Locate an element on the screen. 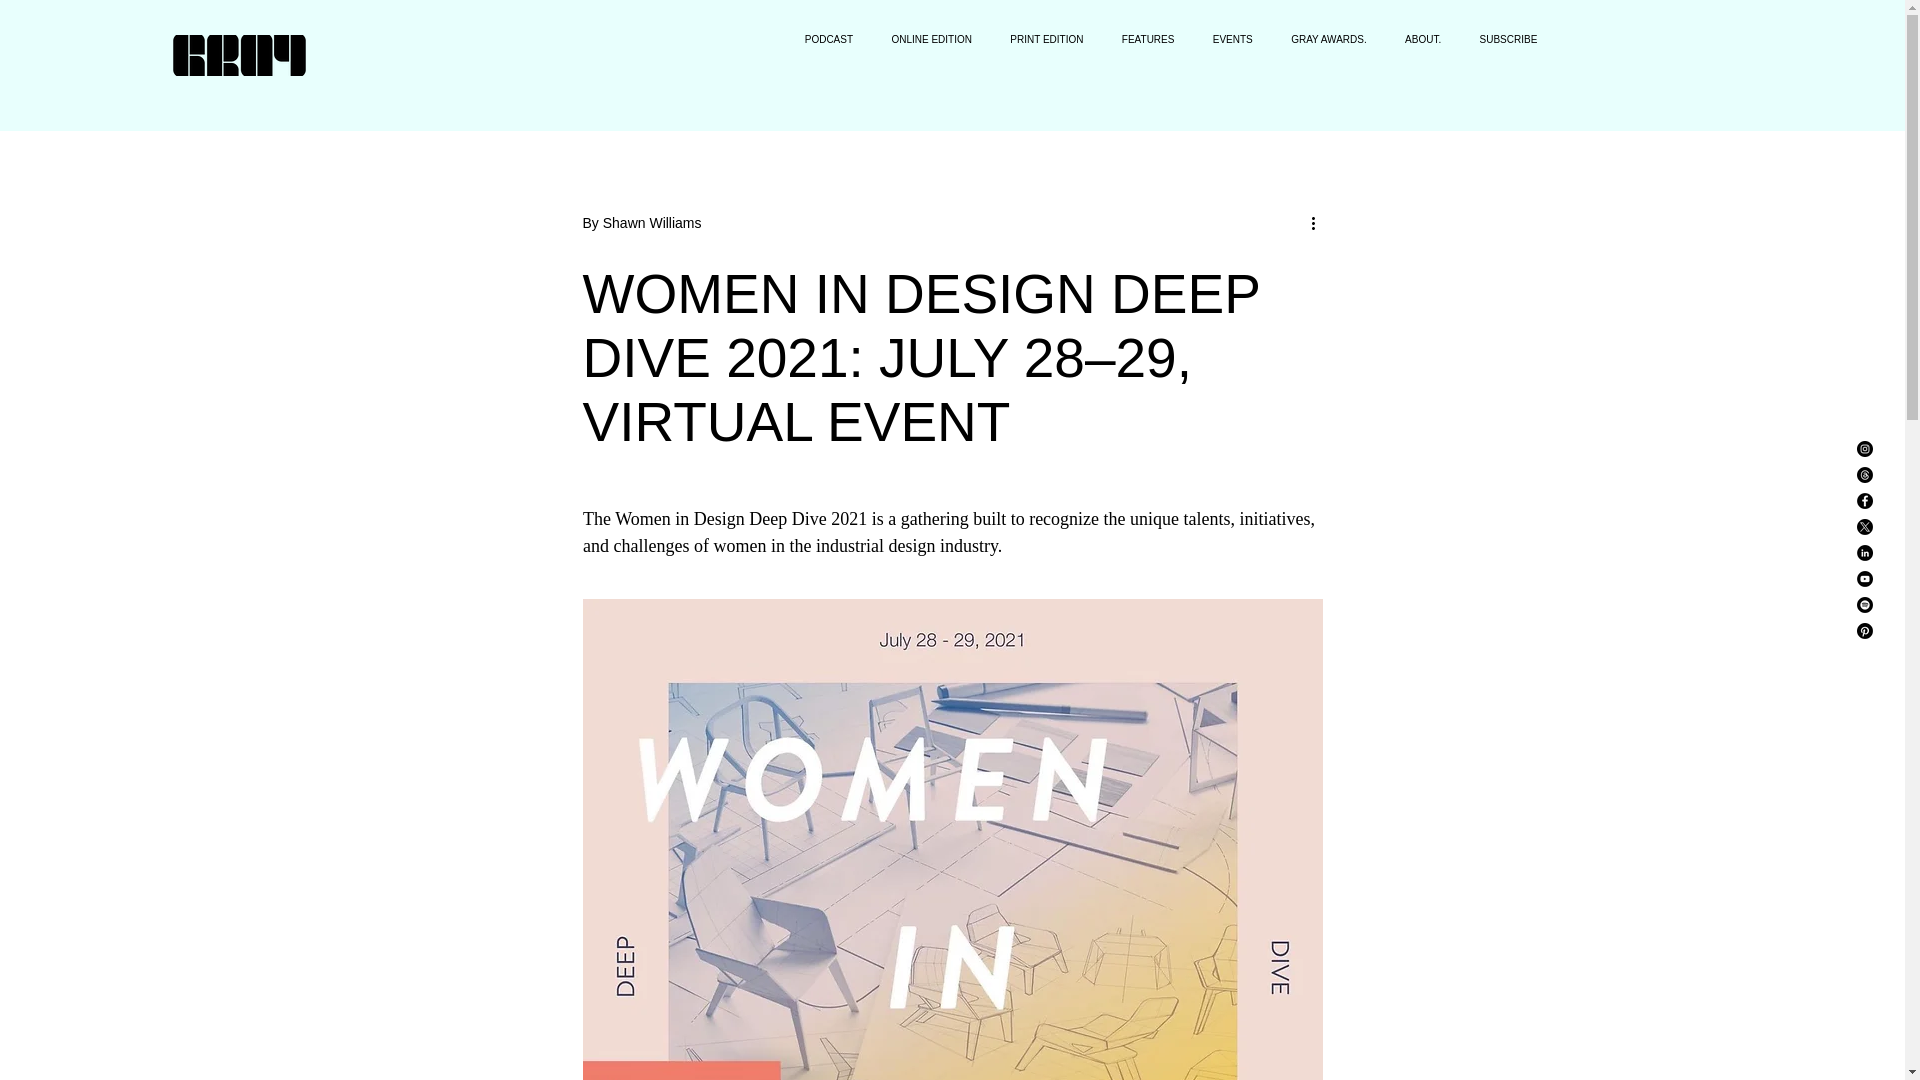  By Shawn Williams is located at coordinates (640, 222).